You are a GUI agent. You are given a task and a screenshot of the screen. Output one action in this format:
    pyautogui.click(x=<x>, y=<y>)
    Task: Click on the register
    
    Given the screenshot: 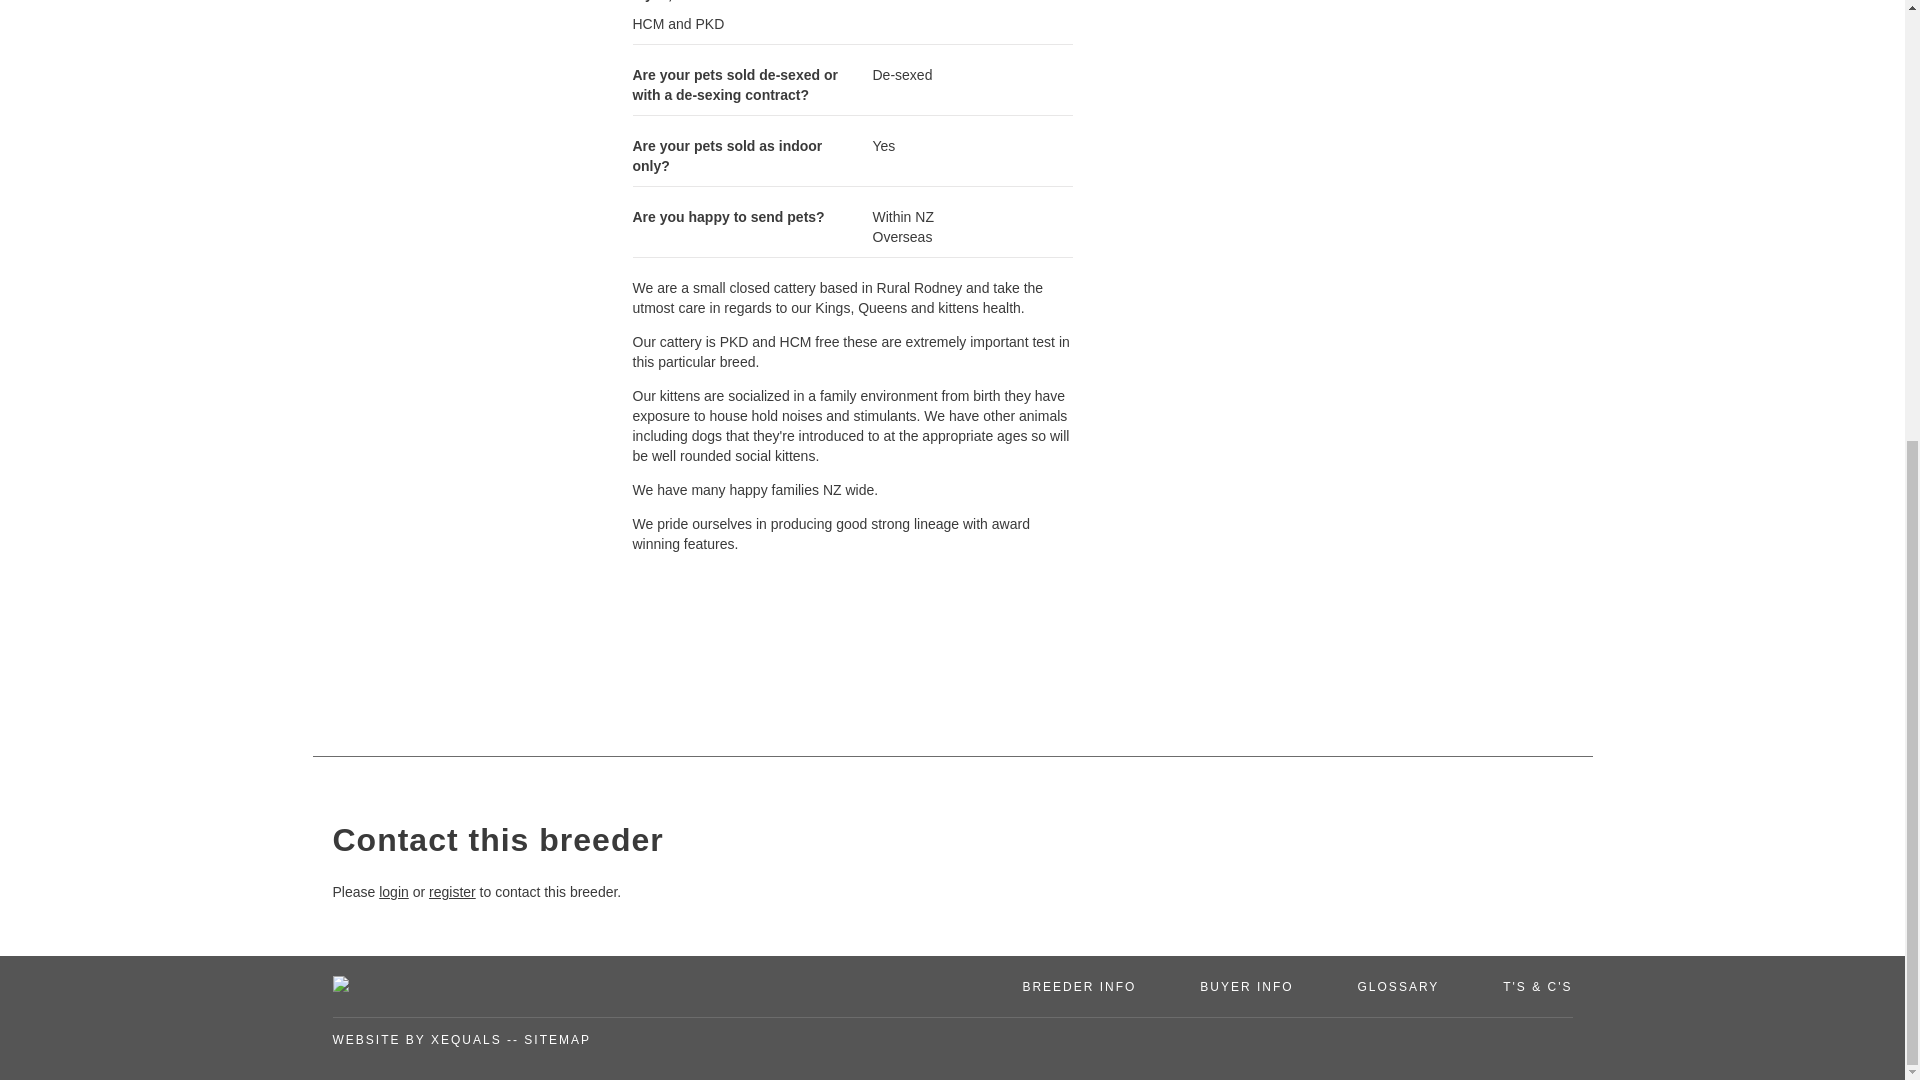 What is the action you would take?
    pyautogui.click(x=452, y=892)
    